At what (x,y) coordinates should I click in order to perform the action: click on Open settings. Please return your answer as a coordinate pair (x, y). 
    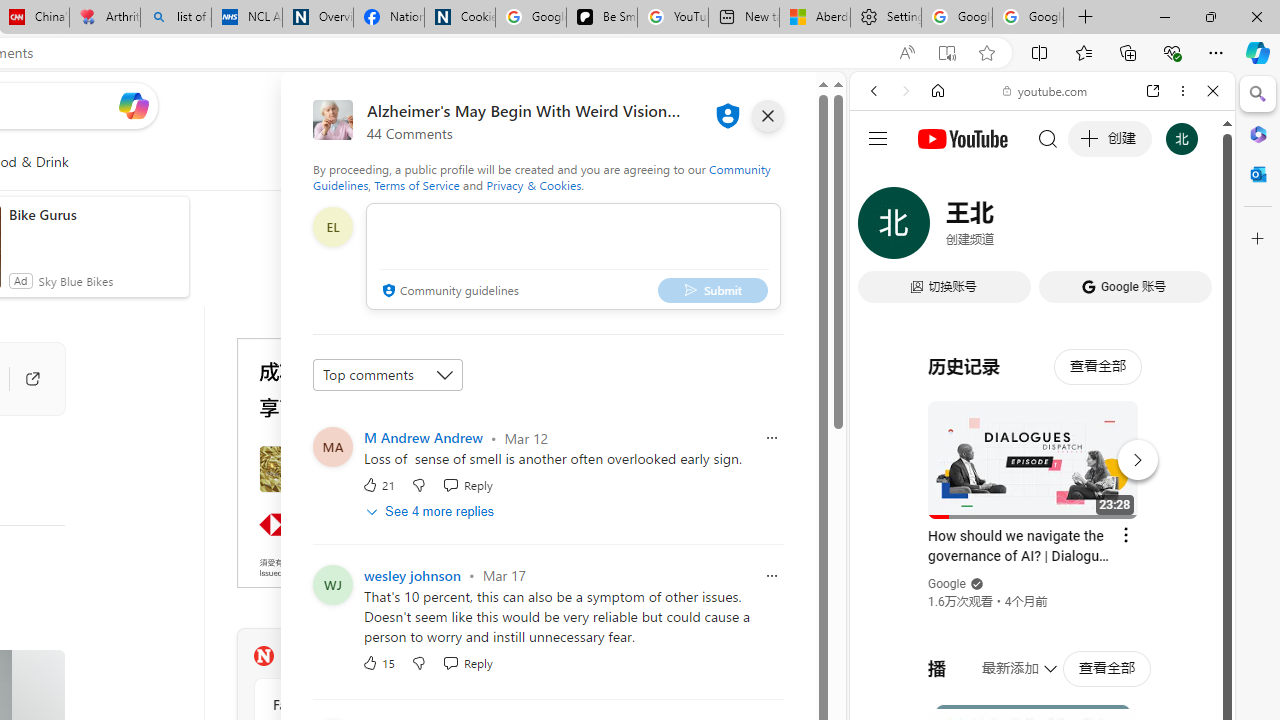
    Looking at the image, I should click on (786, 105).